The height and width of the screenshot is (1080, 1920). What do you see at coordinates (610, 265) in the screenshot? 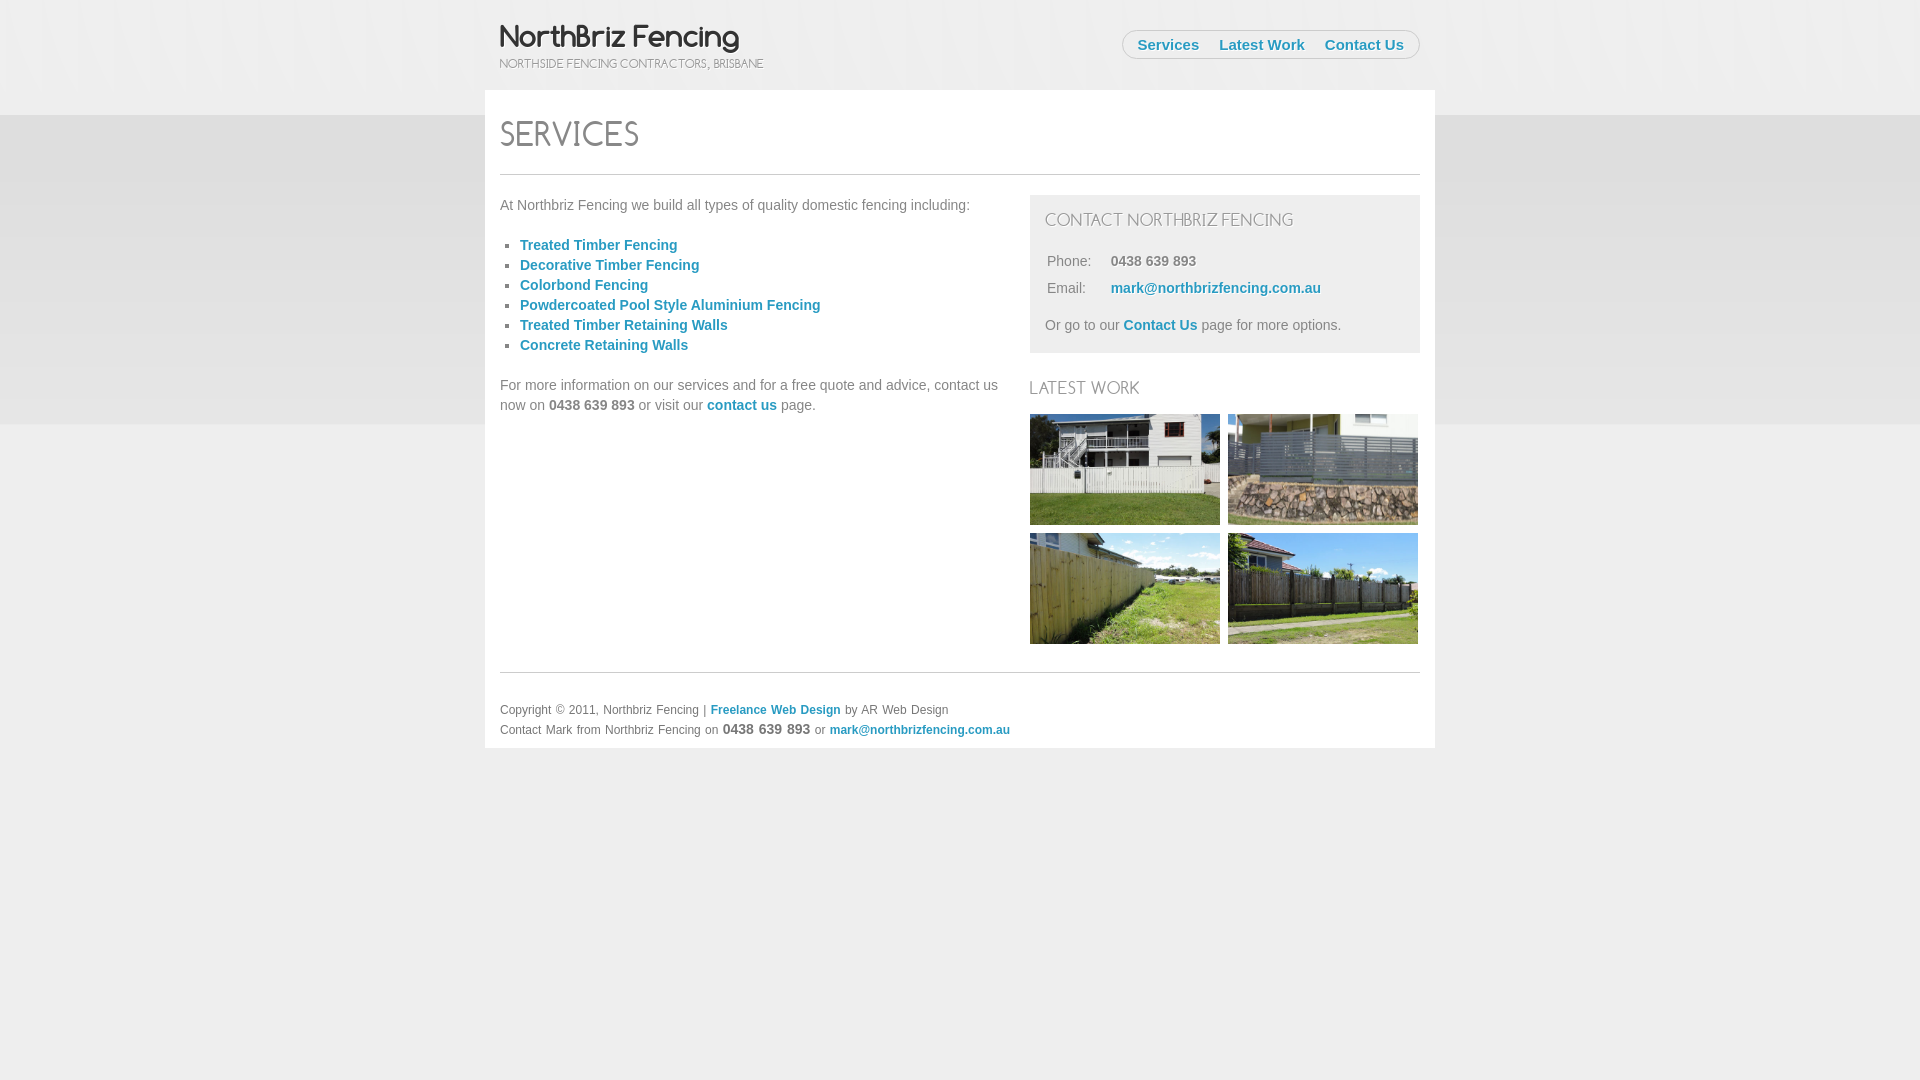
I see `Decorative Timber Fencing` at bounding box center [610, 265].